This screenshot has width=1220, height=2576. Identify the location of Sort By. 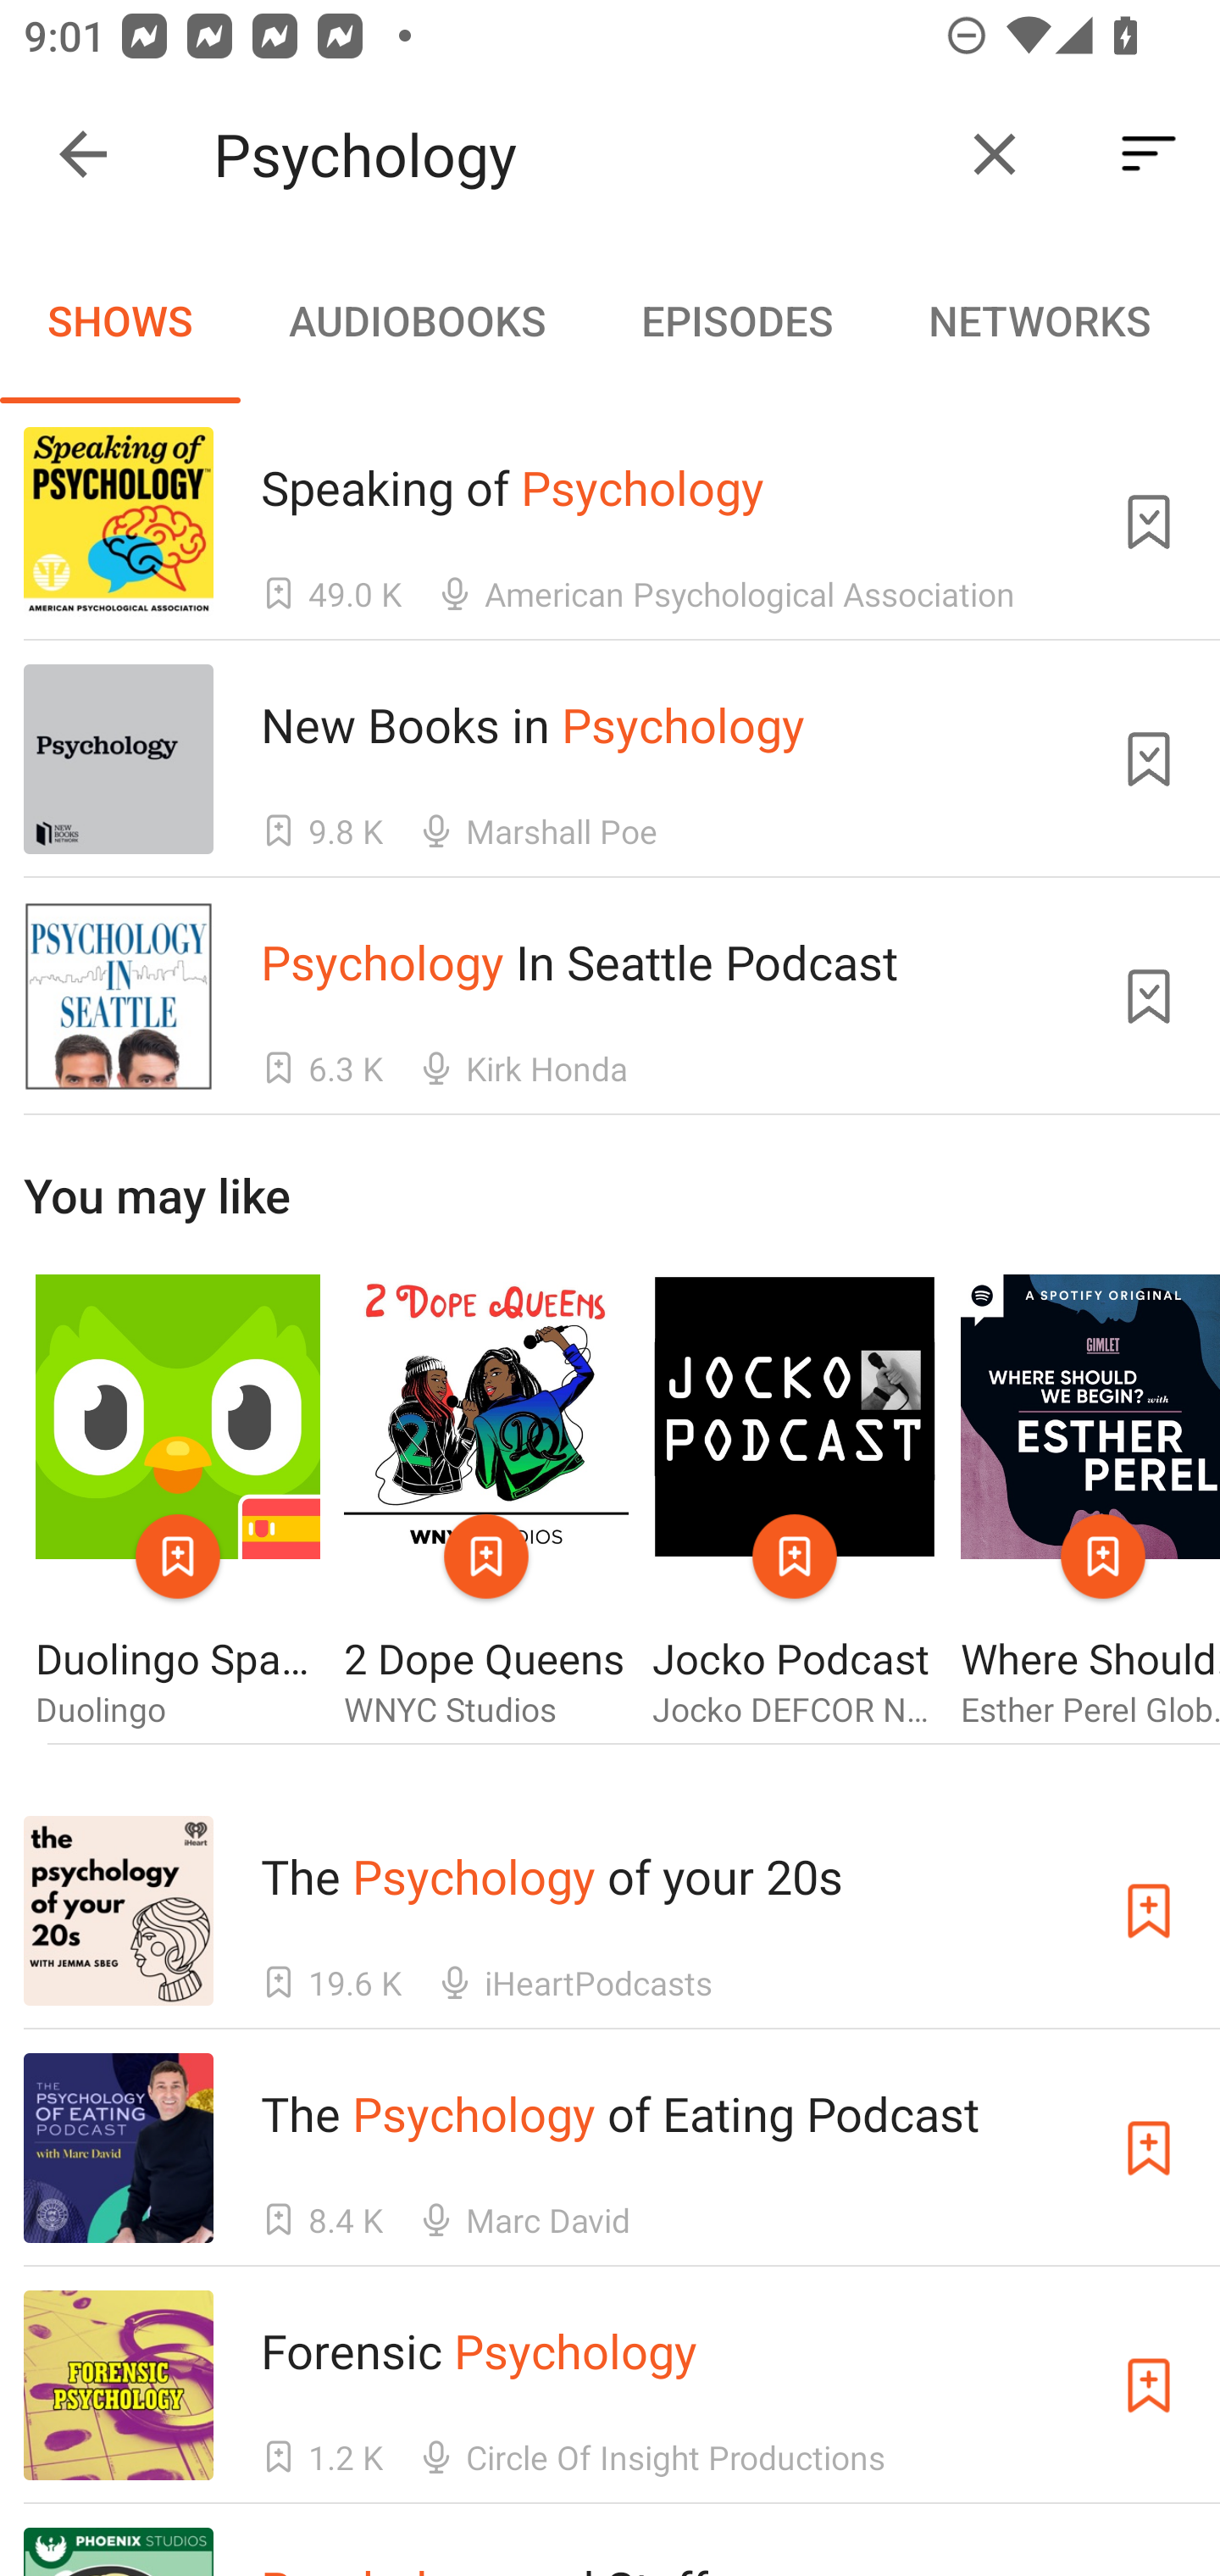
(1149, 154).